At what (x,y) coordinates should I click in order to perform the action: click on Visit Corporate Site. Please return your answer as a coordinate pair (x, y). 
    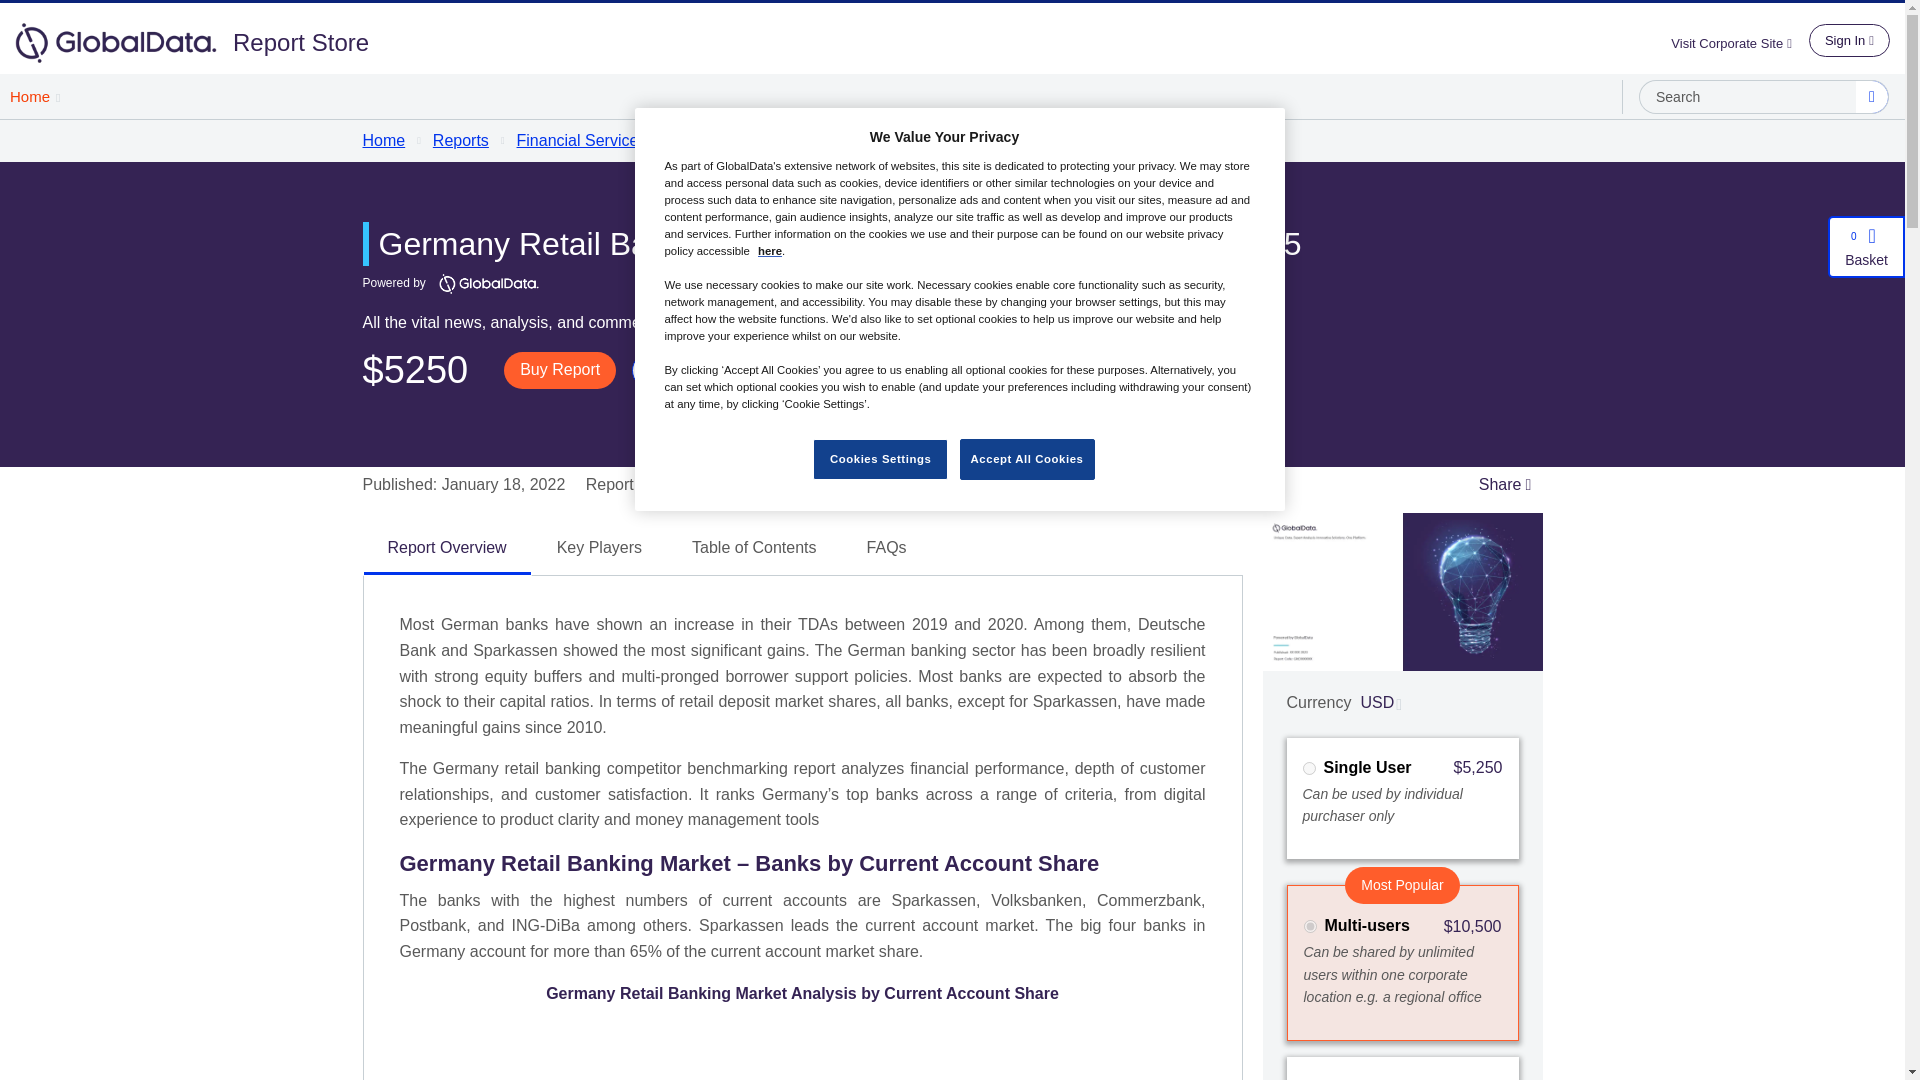
    Looking at the image, I should click on (1739, 42).